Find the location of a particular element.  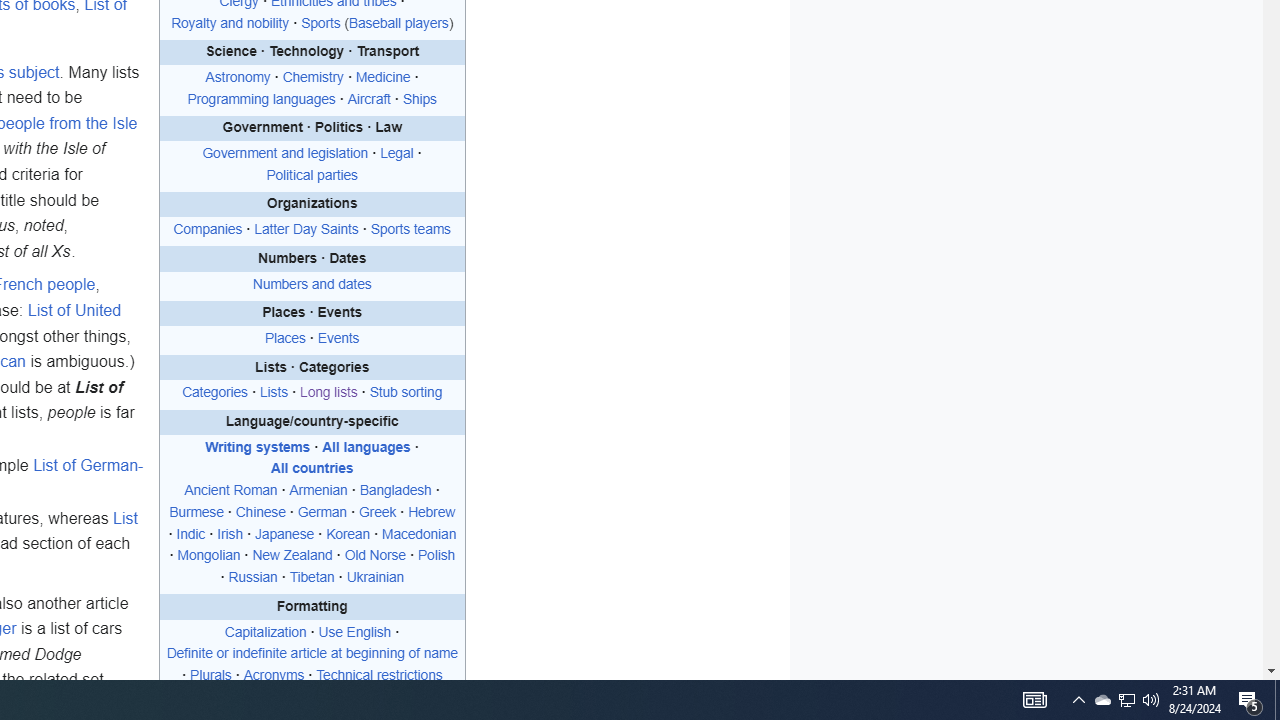

Categories is located at coordinates (214, 393).